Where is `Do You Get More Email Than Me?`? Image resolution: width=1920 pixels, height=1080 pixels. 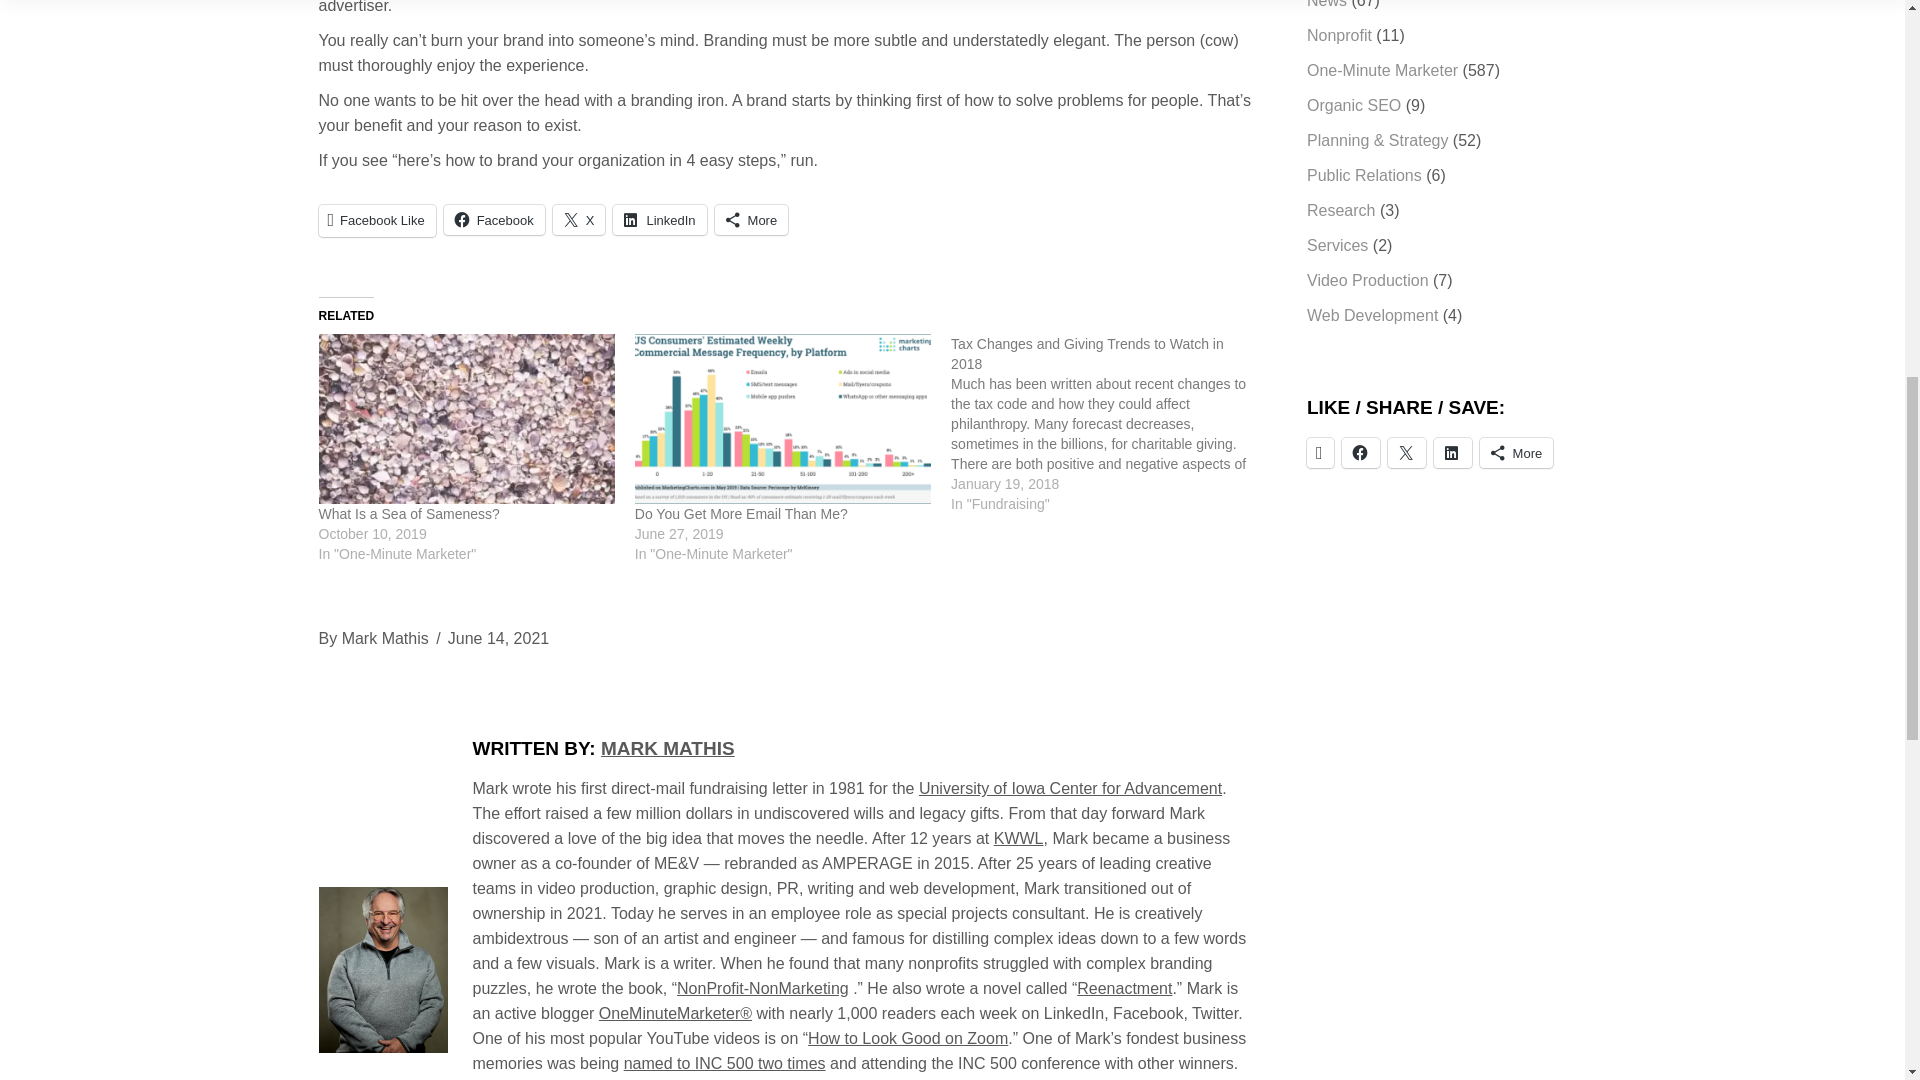
Do You Get More Email Than Me? is located at coordinates (742, 514).